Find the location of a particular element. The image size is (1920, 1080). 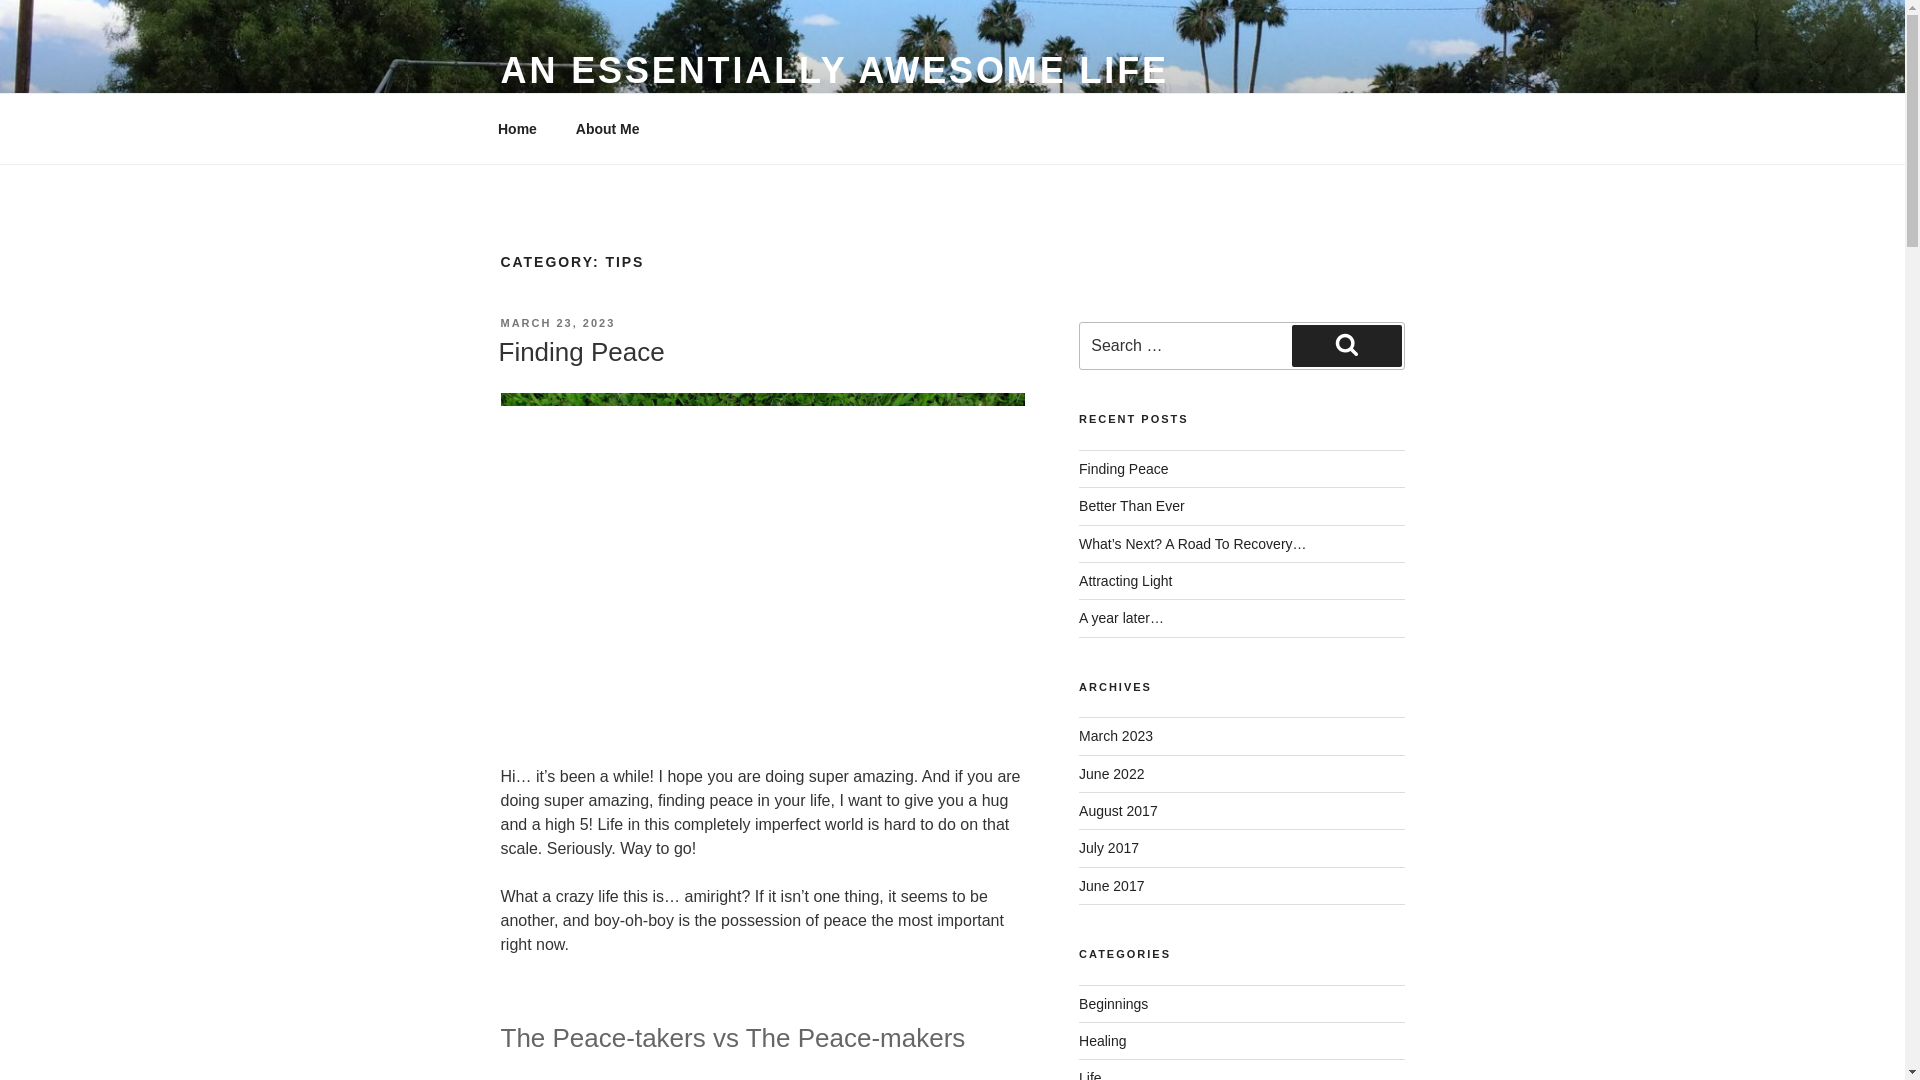

Life is located at coordinates (1090, 1075).